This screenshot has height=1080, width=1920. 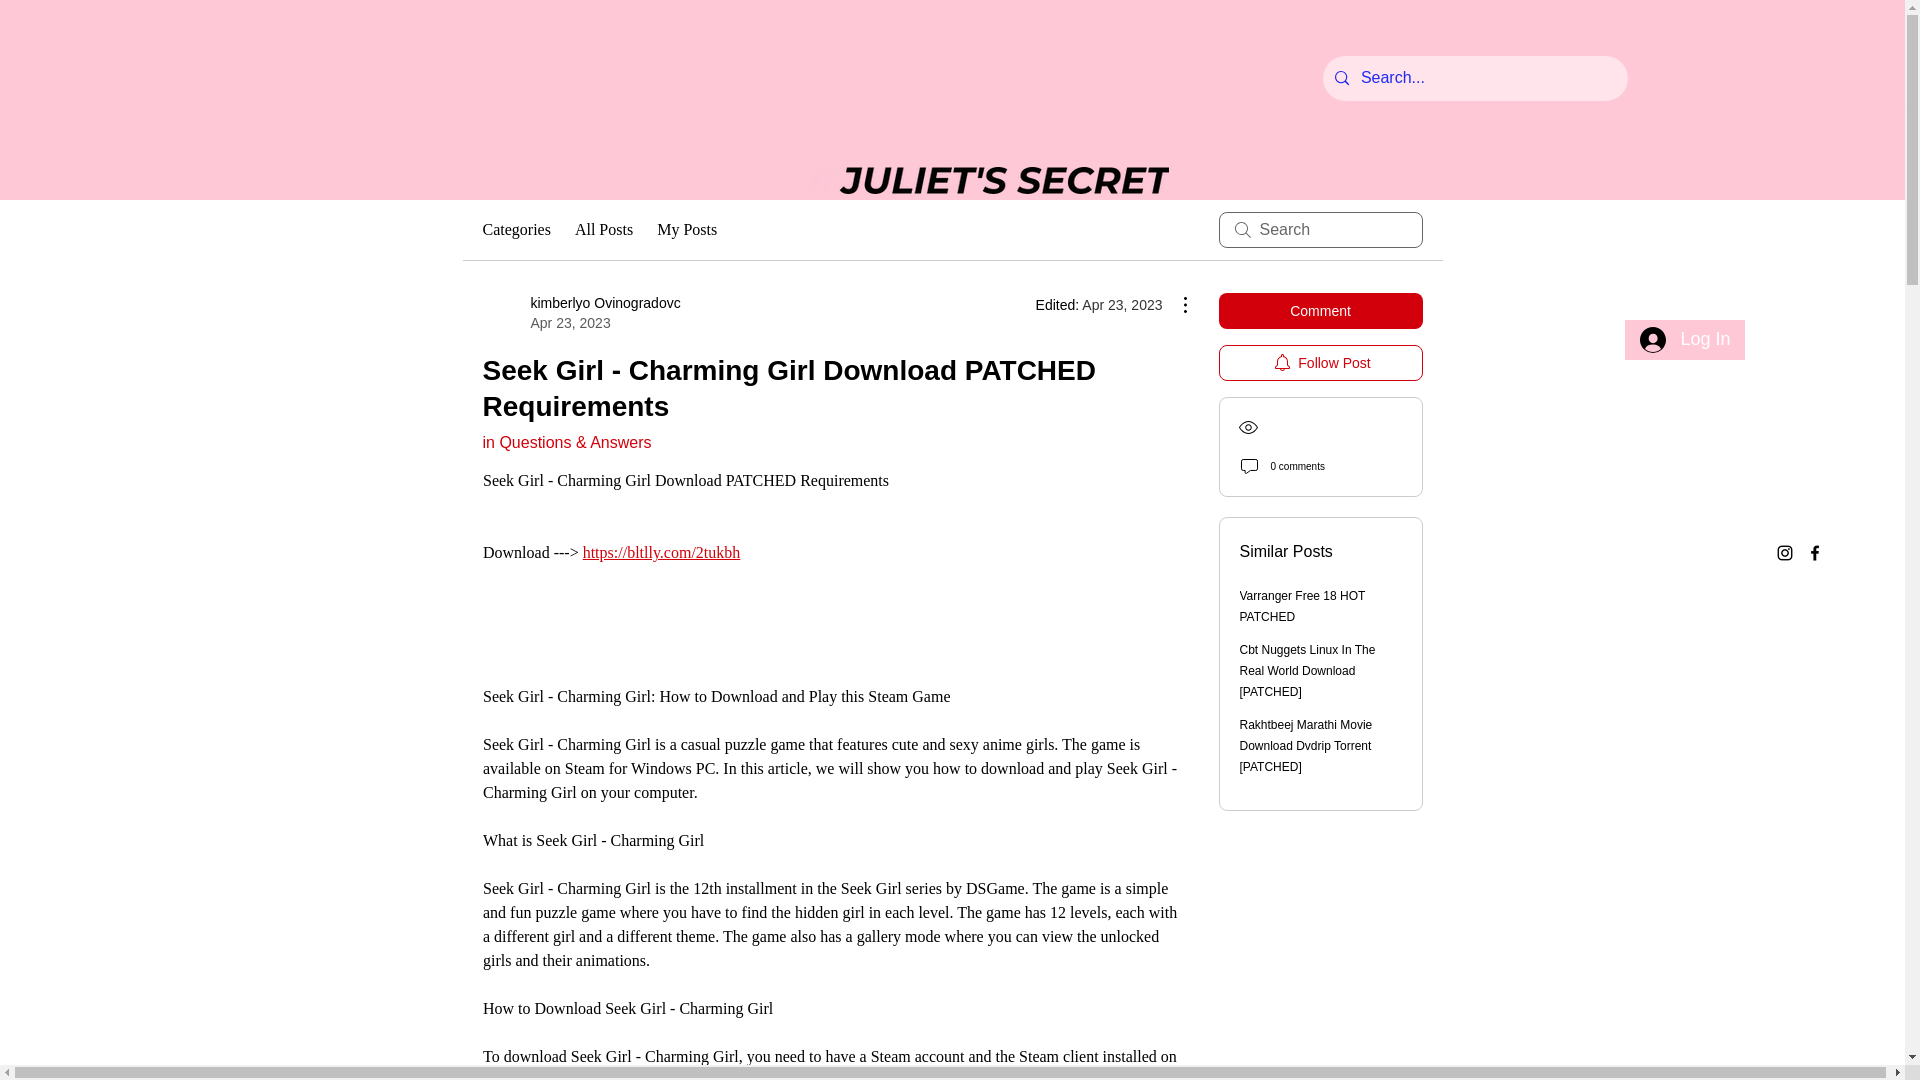 What do you see at coordinates (580, 312) in the screenshot?
I see `Follow Post` at bounding box center [580, 312].